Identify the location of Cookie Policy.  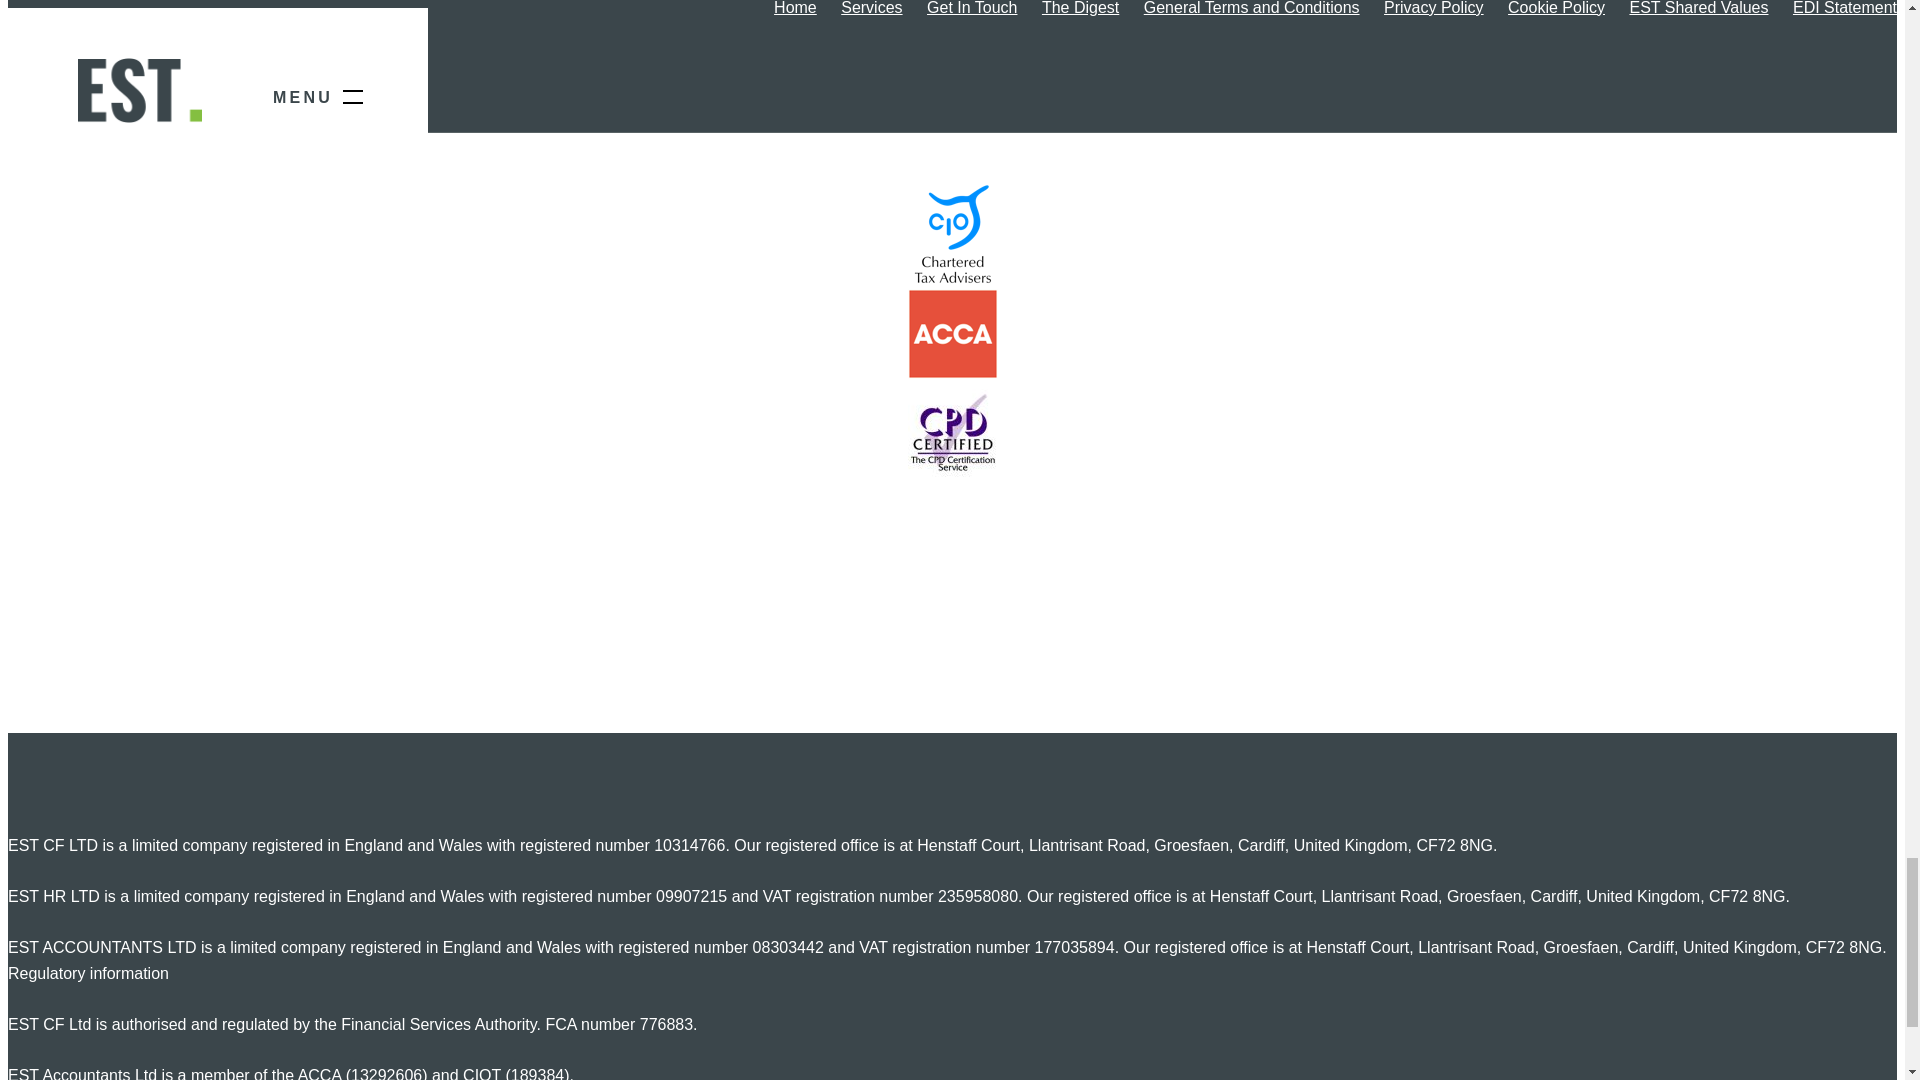
(1556, 8).